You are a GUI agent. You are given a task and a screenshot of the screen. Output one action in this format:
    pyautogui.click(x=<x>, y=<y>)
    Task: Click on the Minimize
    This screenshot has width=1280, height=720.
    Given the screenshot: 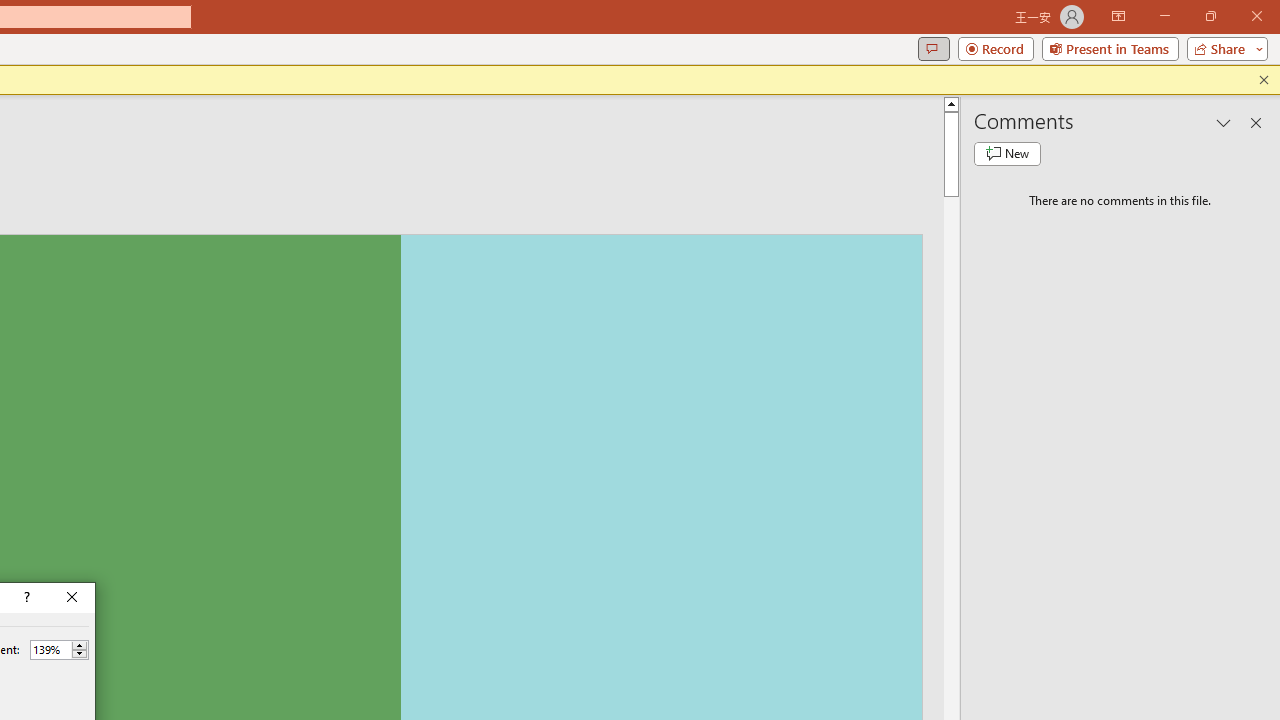 What is the action you would take?
    pyautogui.click(x=1164, y=16)
    